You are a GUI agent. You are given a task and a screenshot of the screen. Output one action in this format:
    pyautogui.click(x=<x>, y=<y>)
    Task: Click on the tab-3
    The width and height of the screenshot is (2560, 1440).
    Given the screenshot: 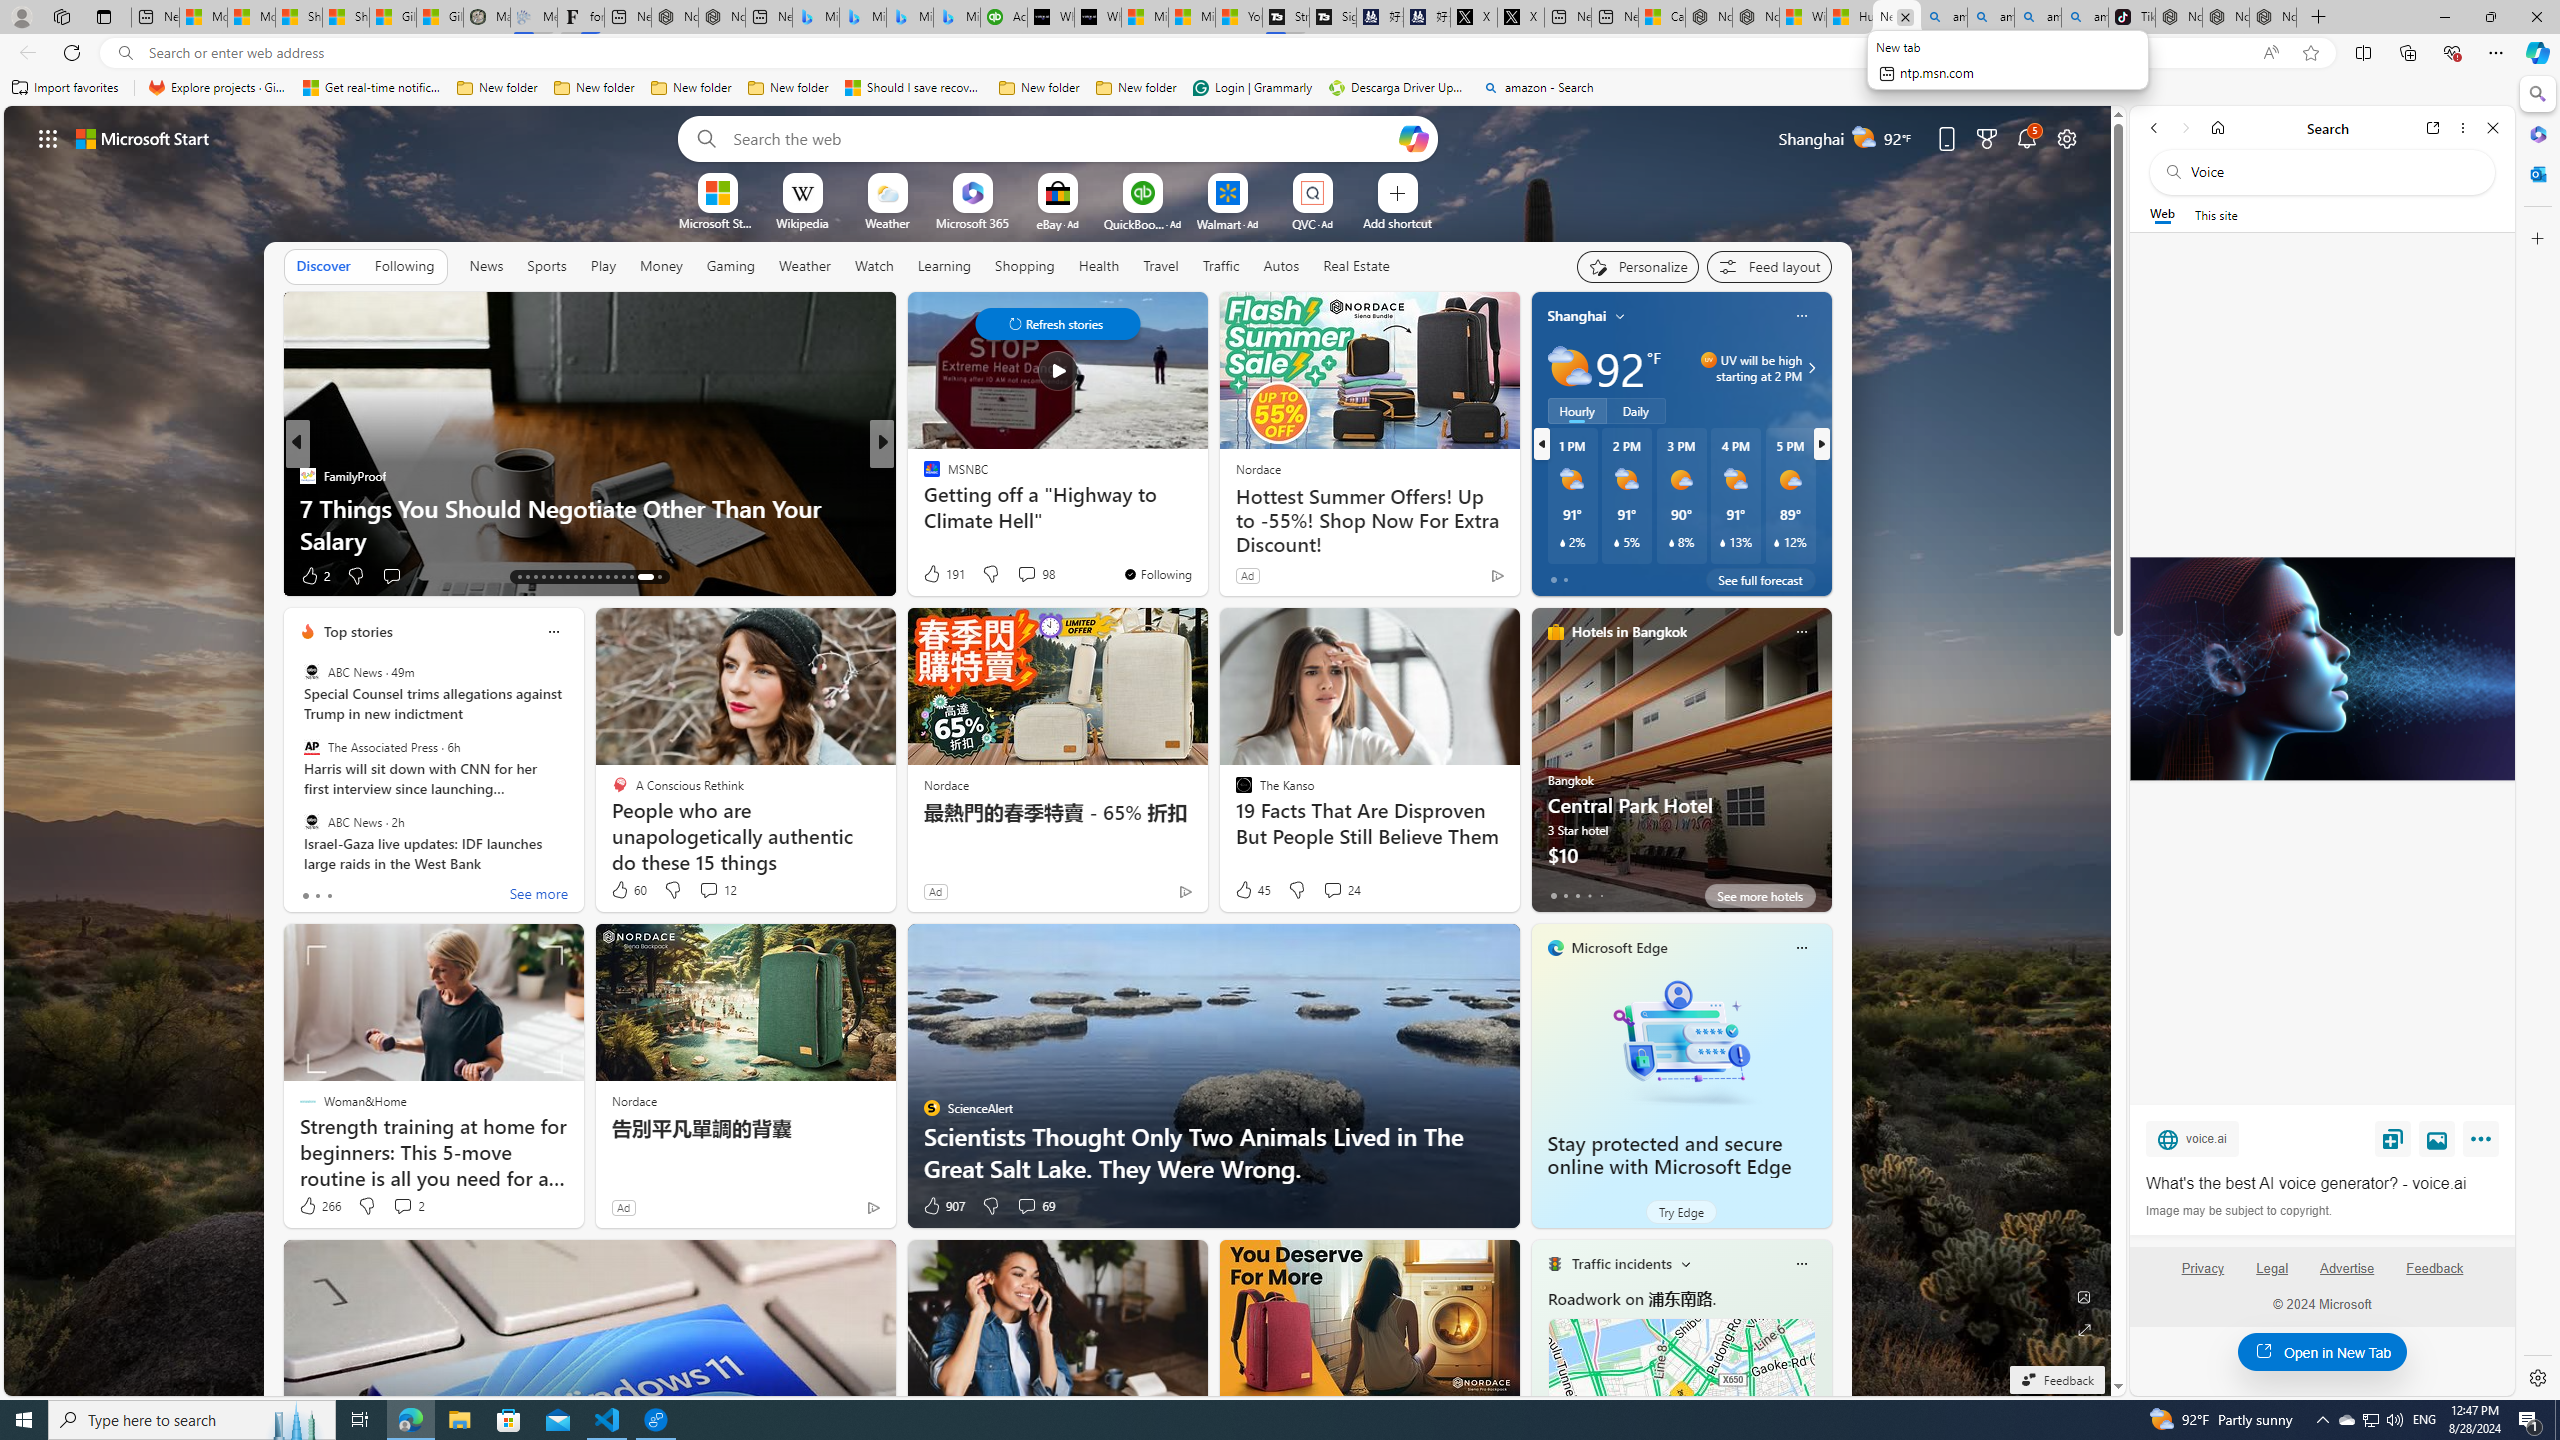 What is the action you would take?
    pyautogui.click(x=1588, y=895)
    